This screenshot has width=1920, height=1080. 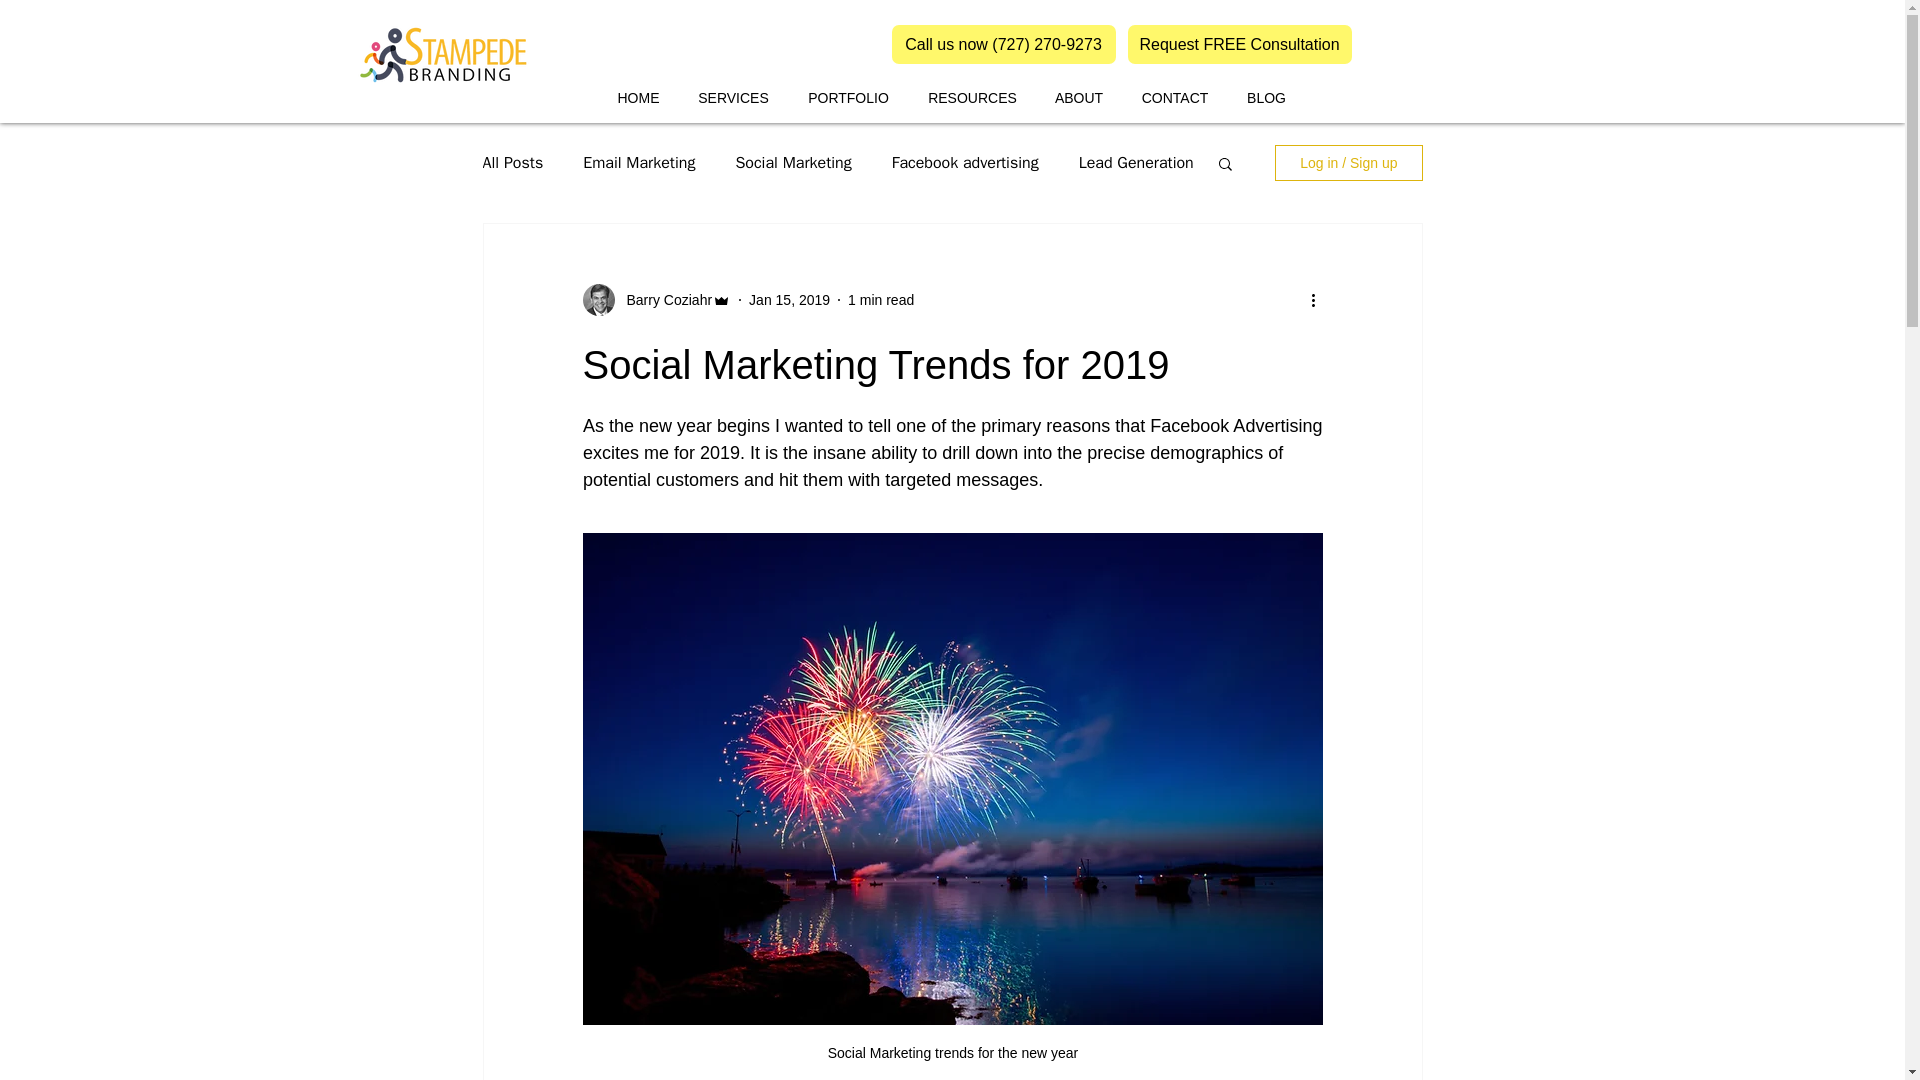 What do you see at coordinates (965, 162) in the screenshot?
I see `Facebook advertising` at bounding box center [965, 162].